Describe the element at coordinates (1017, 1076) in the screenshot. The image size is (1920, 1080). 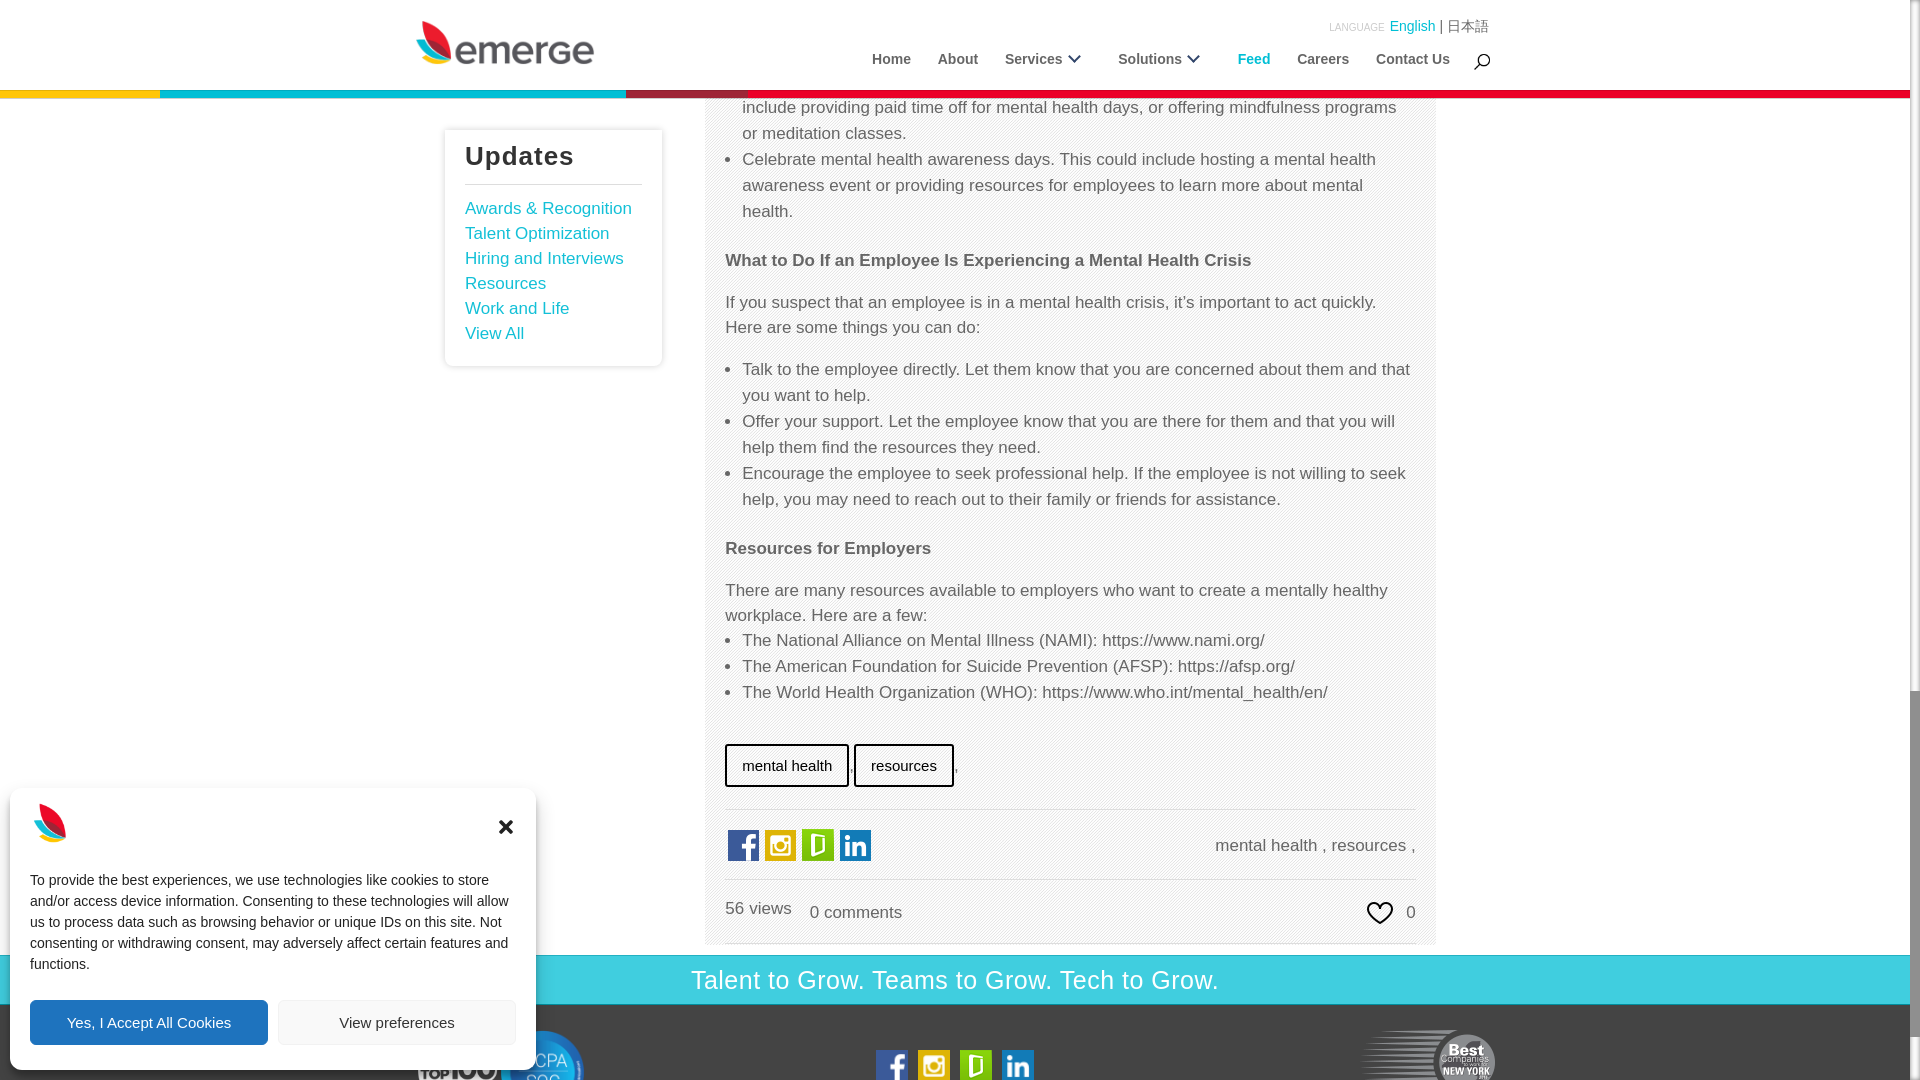
I see `LinkedIn` at that location.